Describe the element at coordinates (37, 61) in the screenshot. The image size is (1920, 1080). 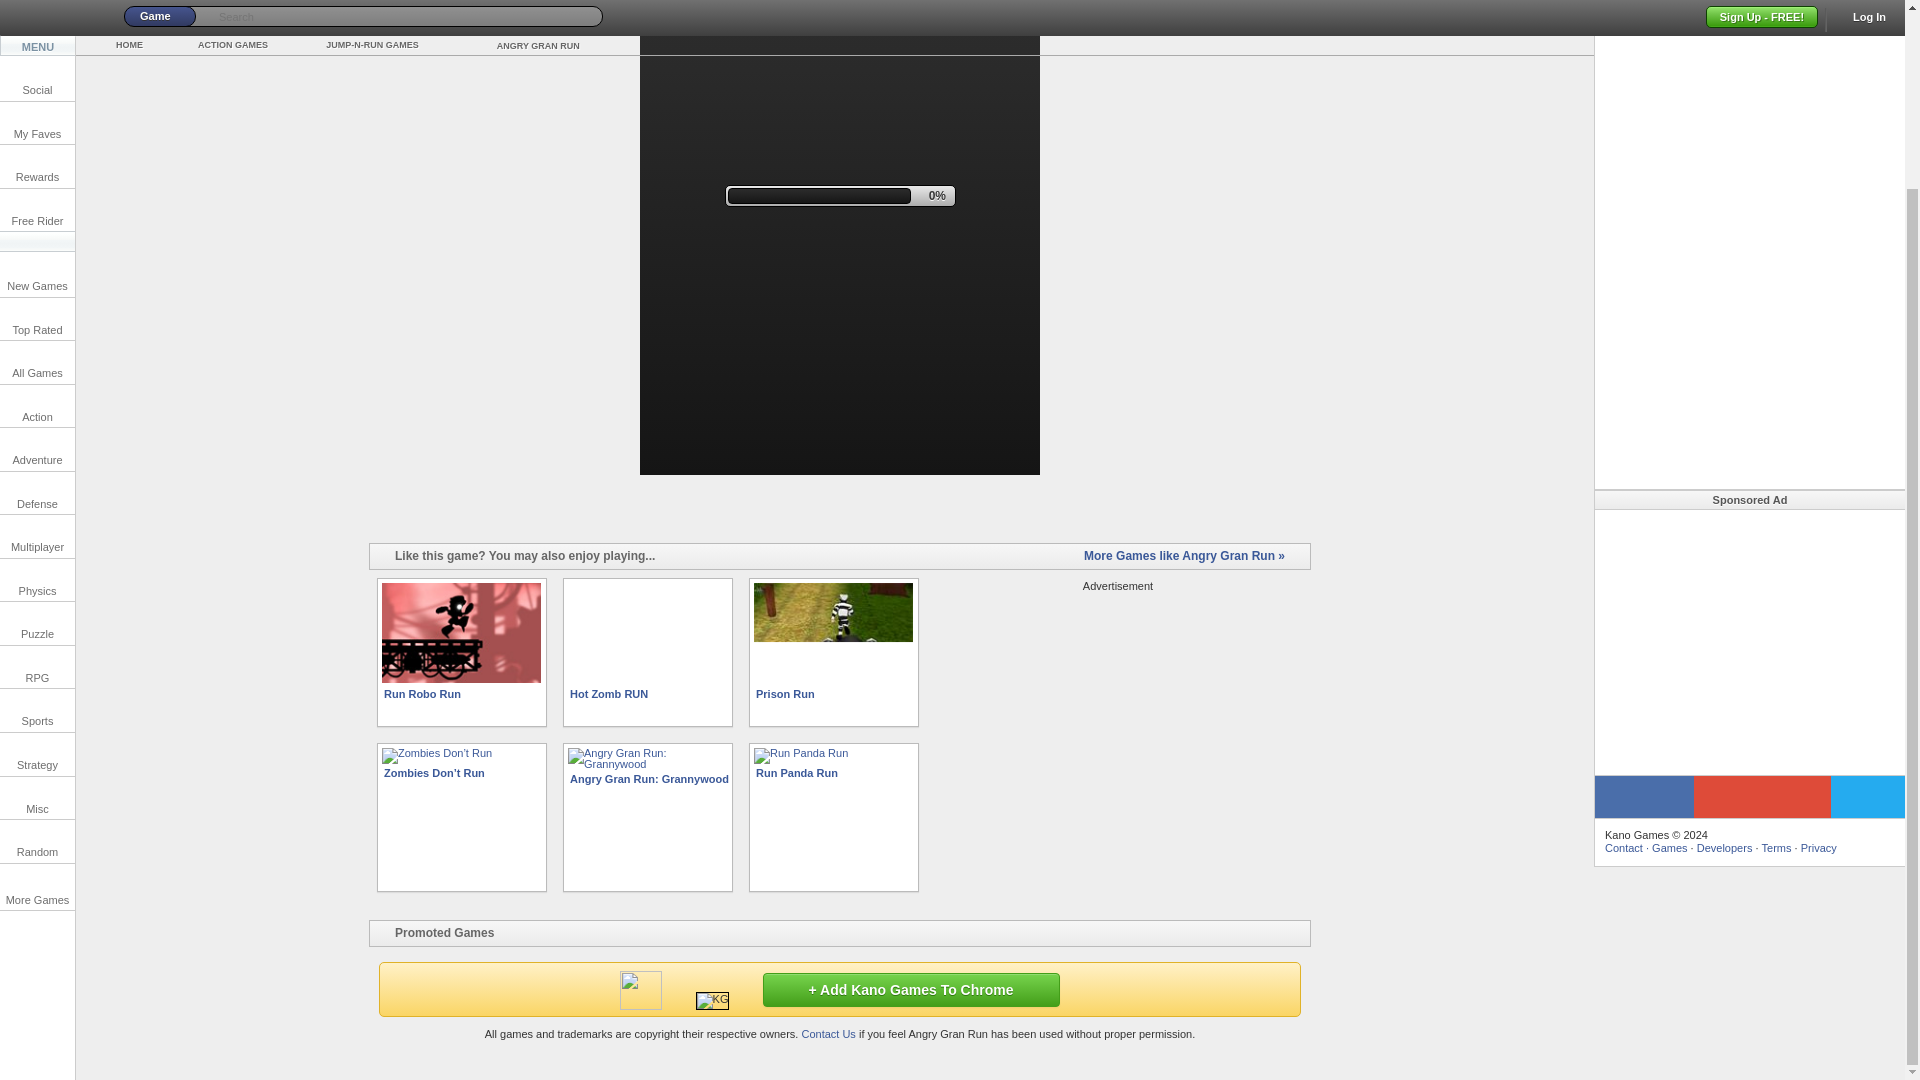
I see `New Games` at that location.